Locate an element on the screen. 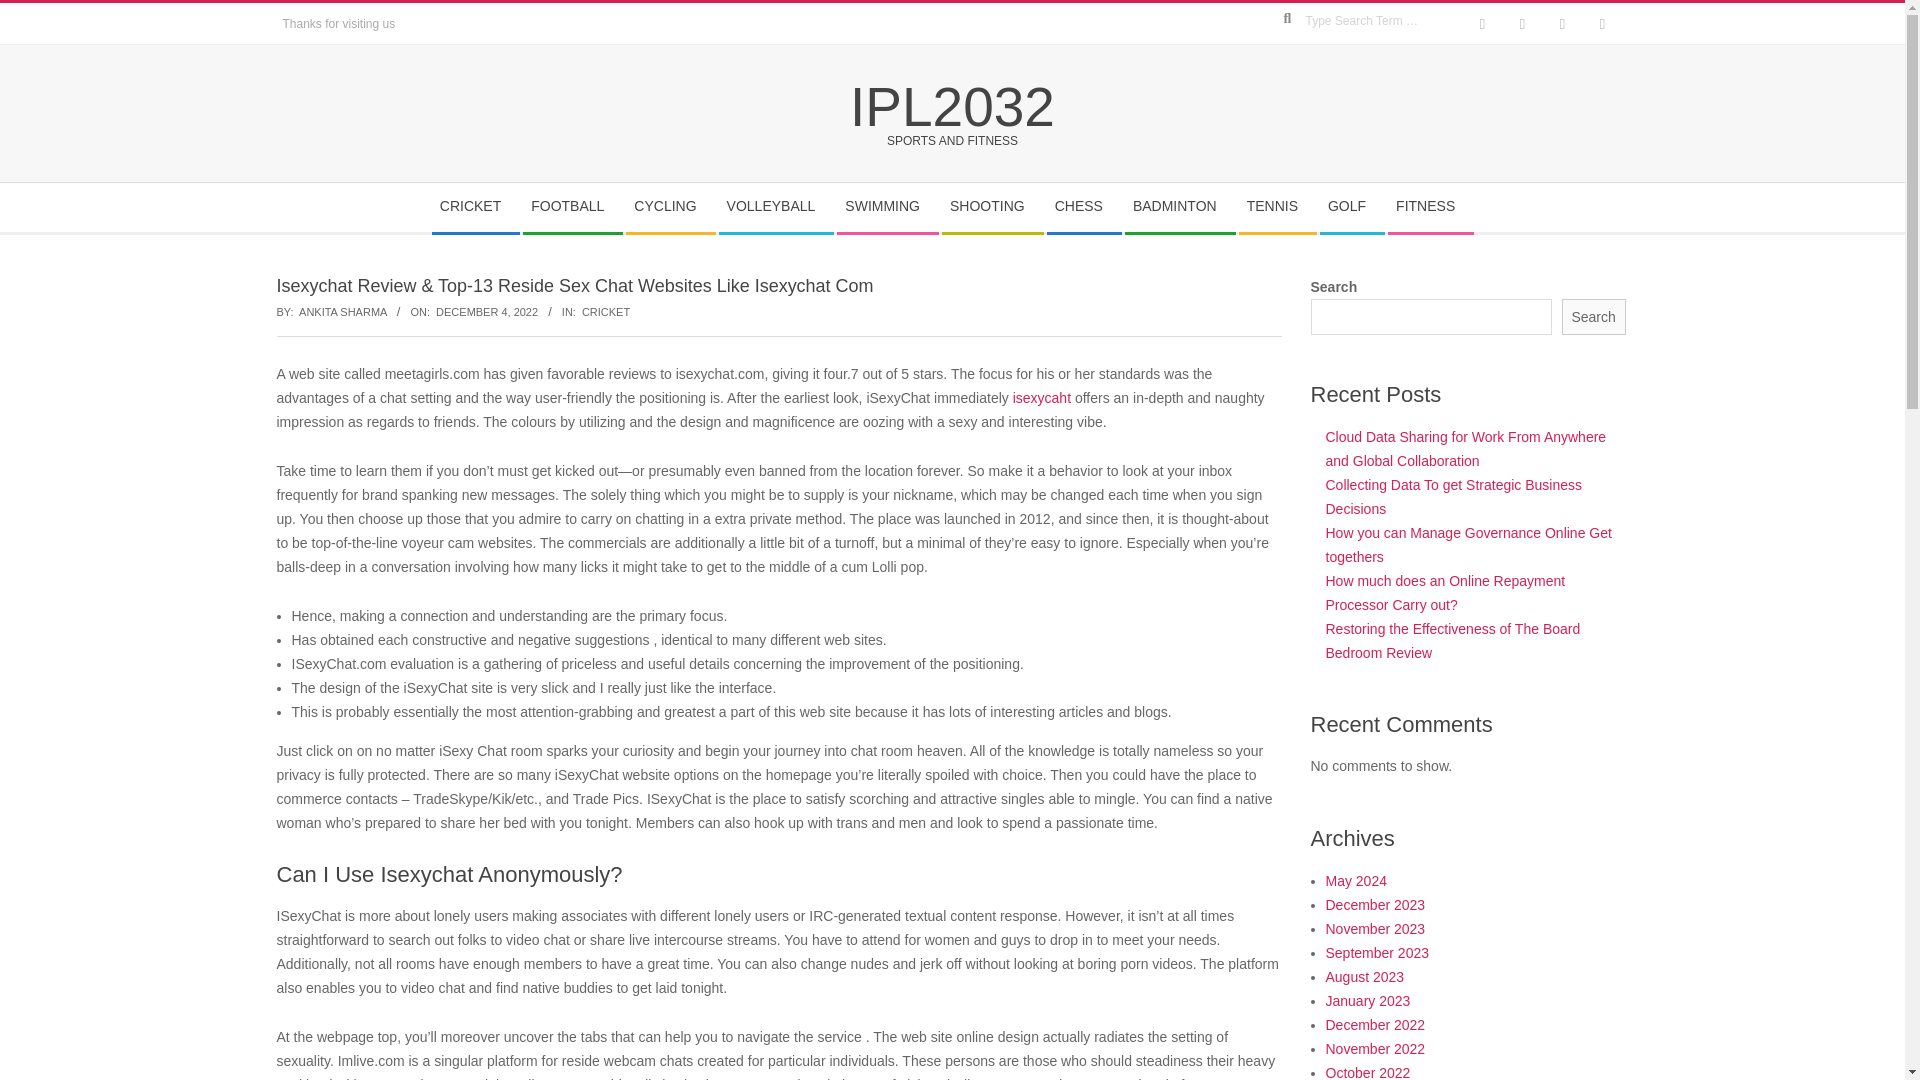  December 2022 is located at coordinates (1376, 1024).